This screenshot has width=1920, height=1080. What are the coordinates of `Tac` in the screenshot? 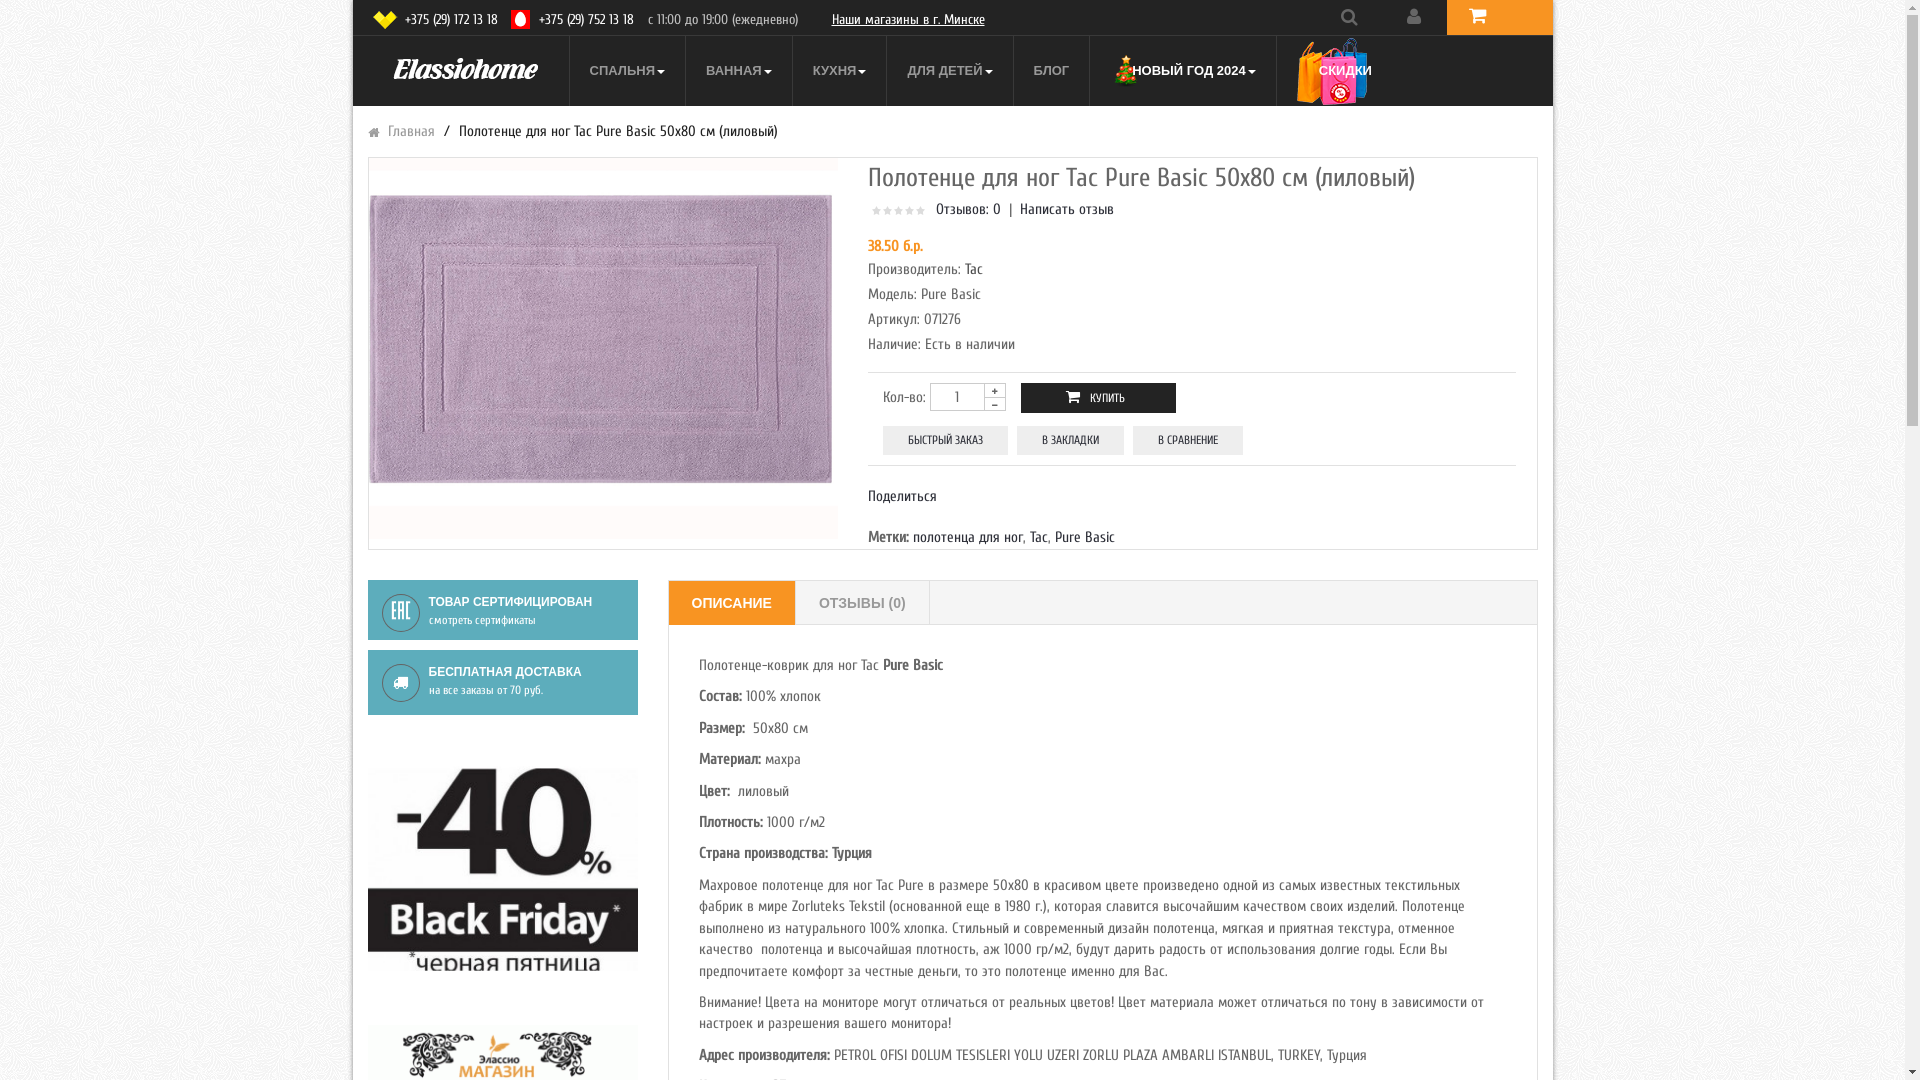 It's located at (974, 270).